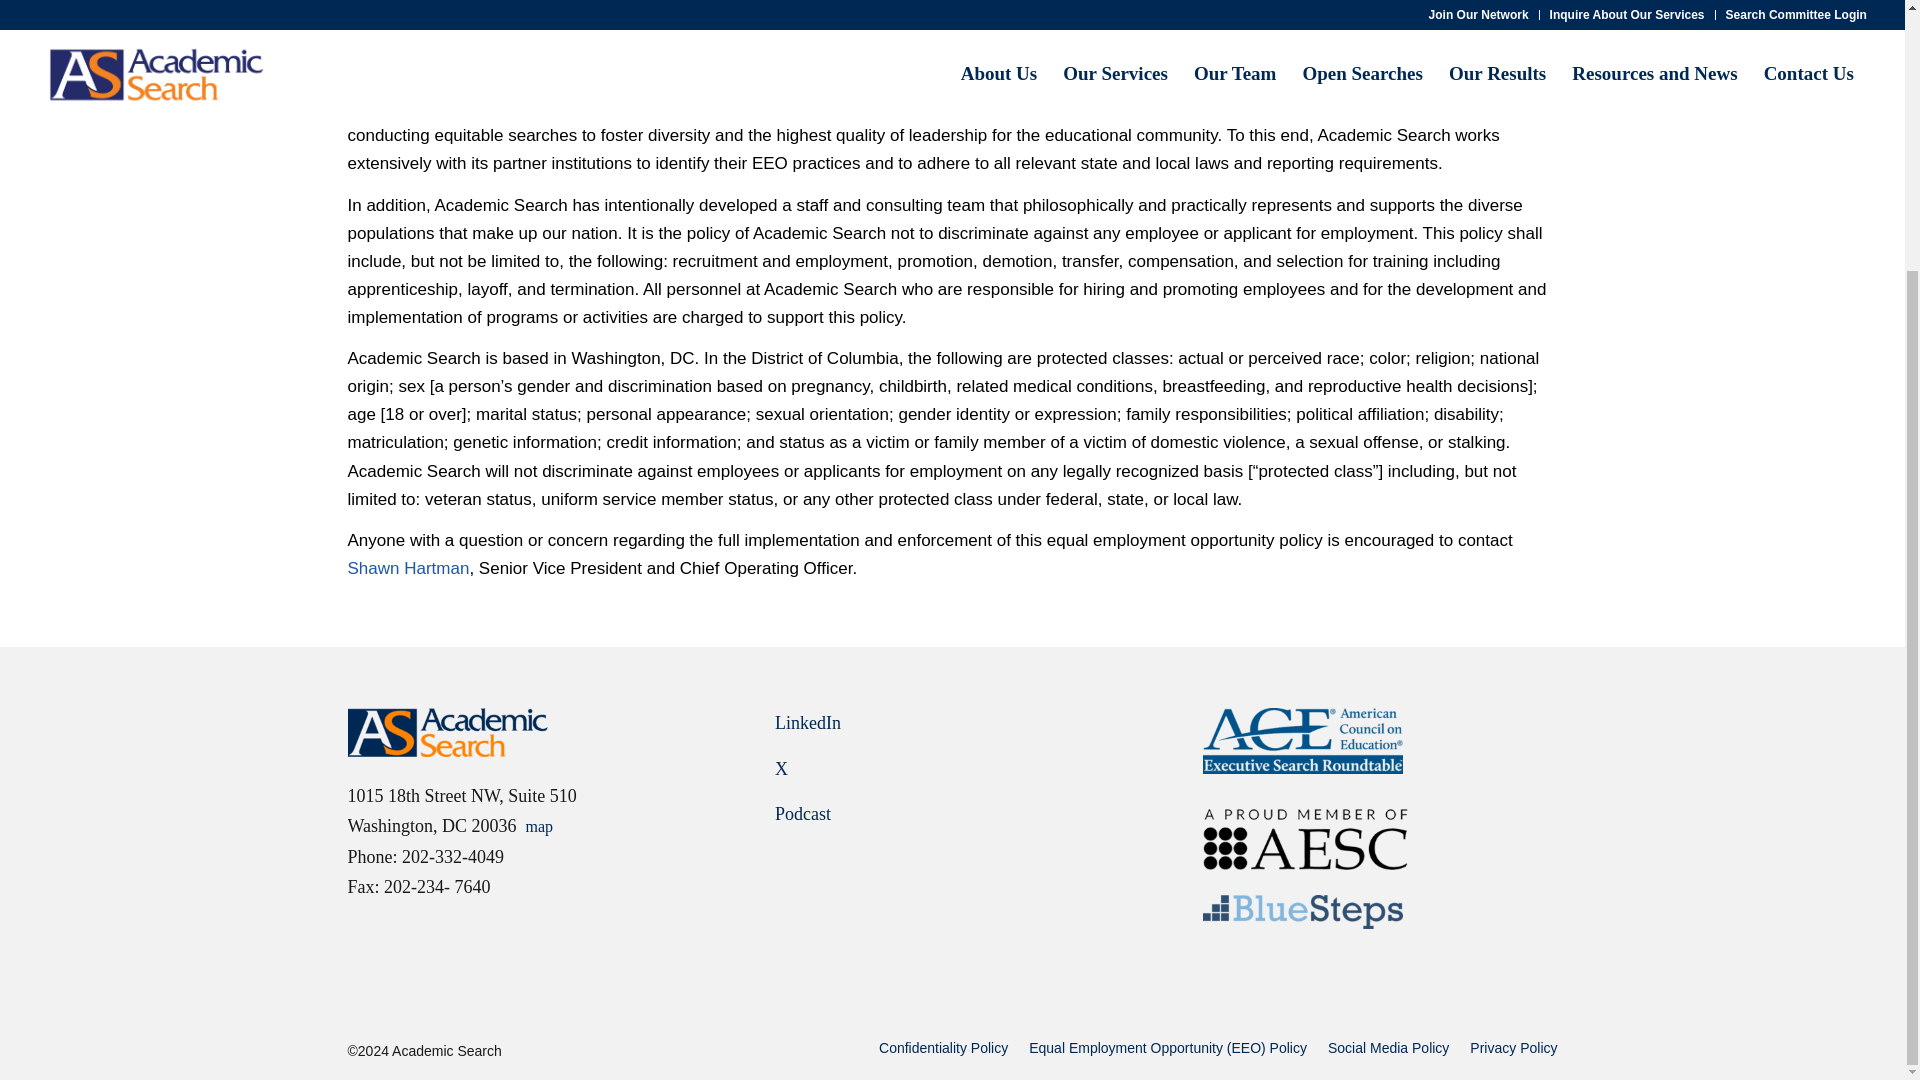 This screenshot has height=1080, width=1920. What do you see at coordinates (944, 1048) in the screenshot?
I see `Confidentiality Policy` at bounding box center [944, 1048].